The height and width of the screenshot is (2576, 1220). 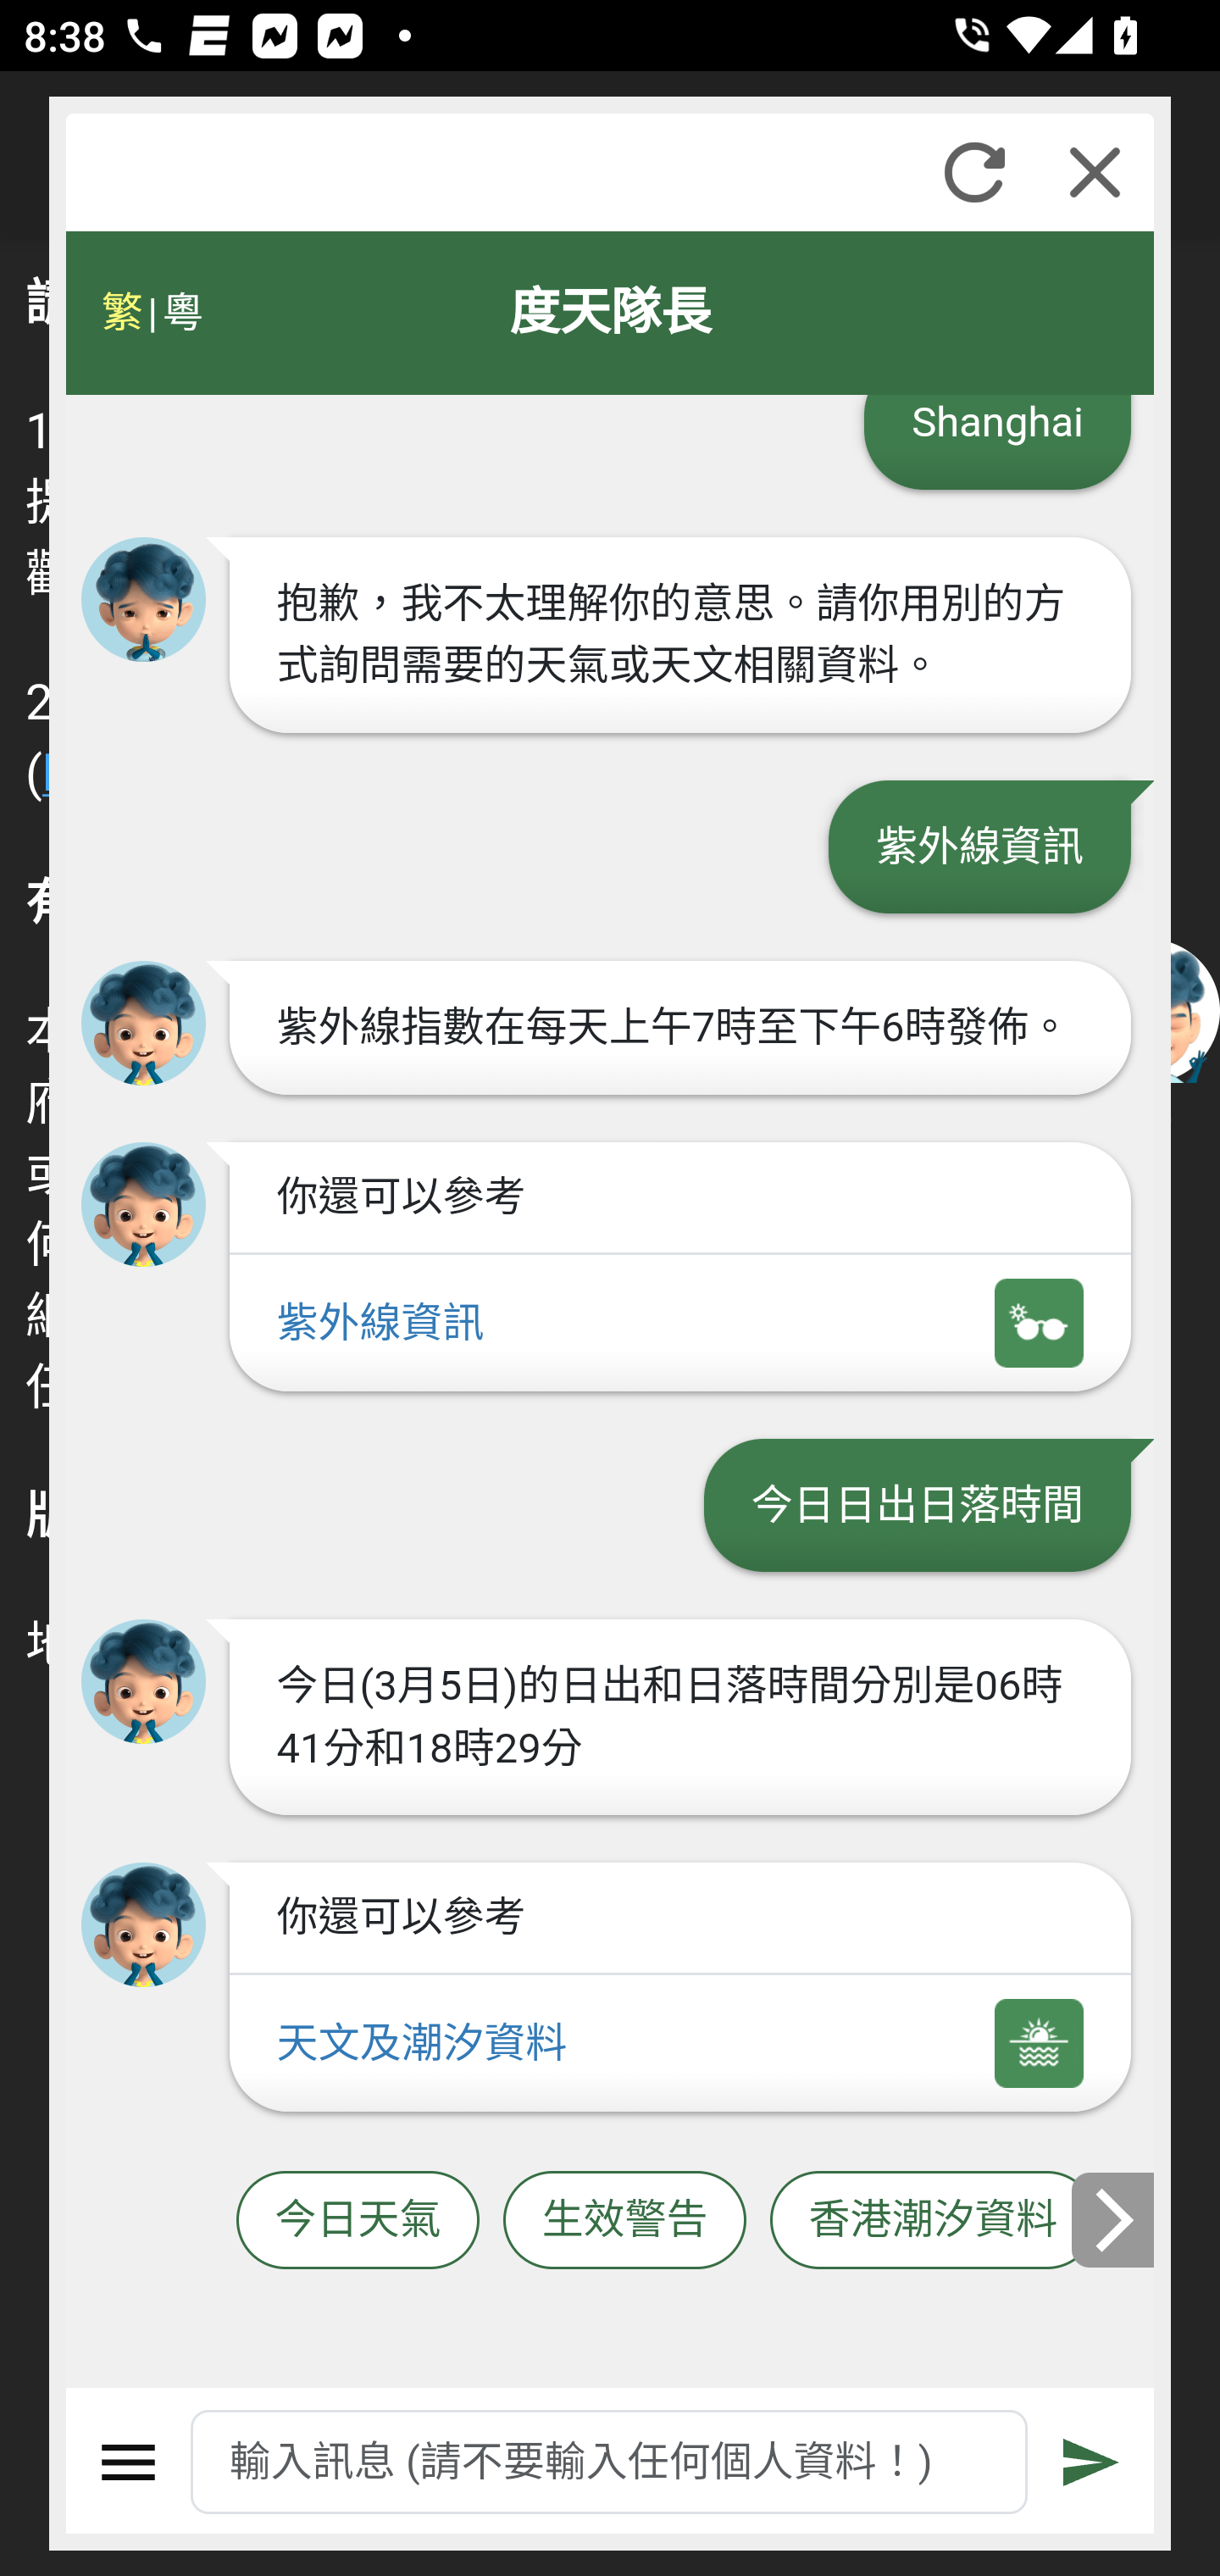 What do you see at coordinates (122, 313) in the screenshot?
I see `繁` at bounding box center [122, 313].